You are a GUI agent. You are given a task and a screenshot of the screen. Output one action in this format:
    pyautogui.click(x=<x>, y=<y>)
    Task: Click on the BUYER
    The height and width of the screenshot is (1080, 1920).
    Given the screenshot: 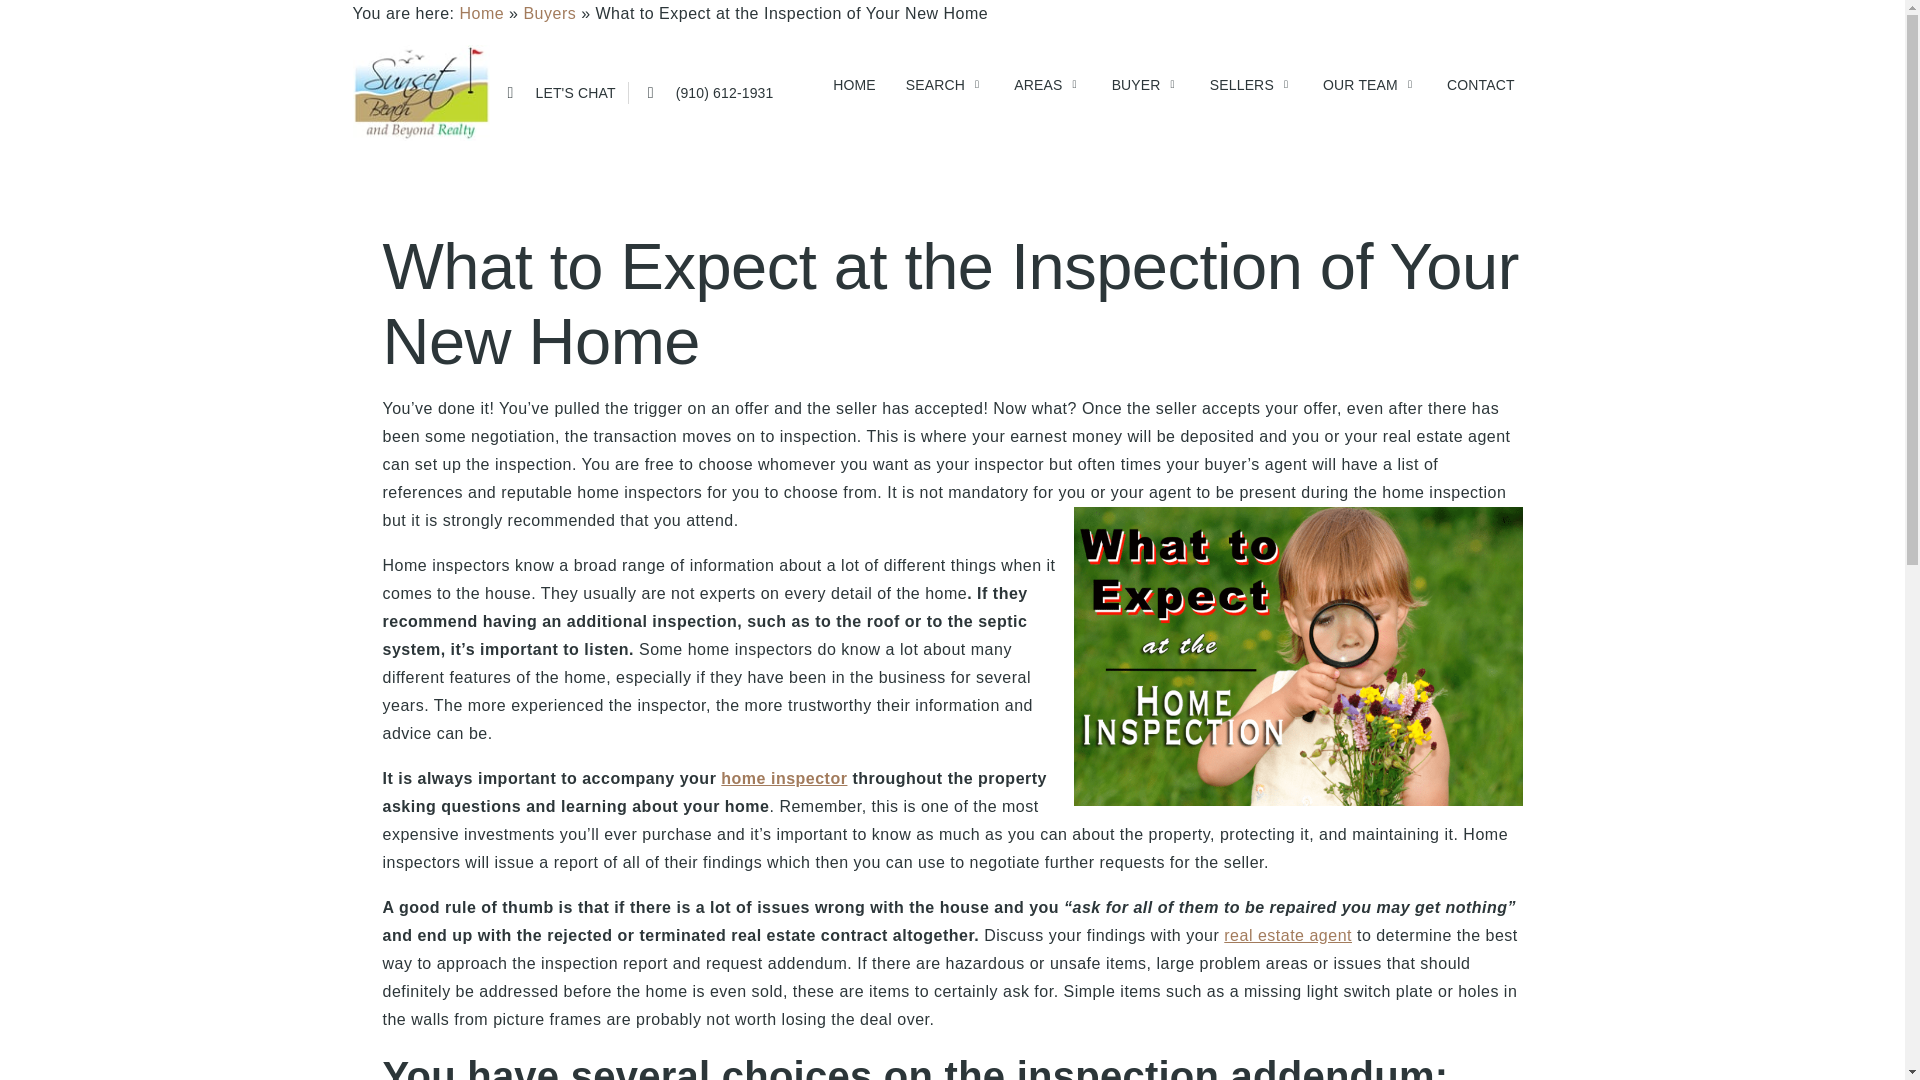 What is the action you would take?
    pyautogui.click(x=1200, y=84)
    